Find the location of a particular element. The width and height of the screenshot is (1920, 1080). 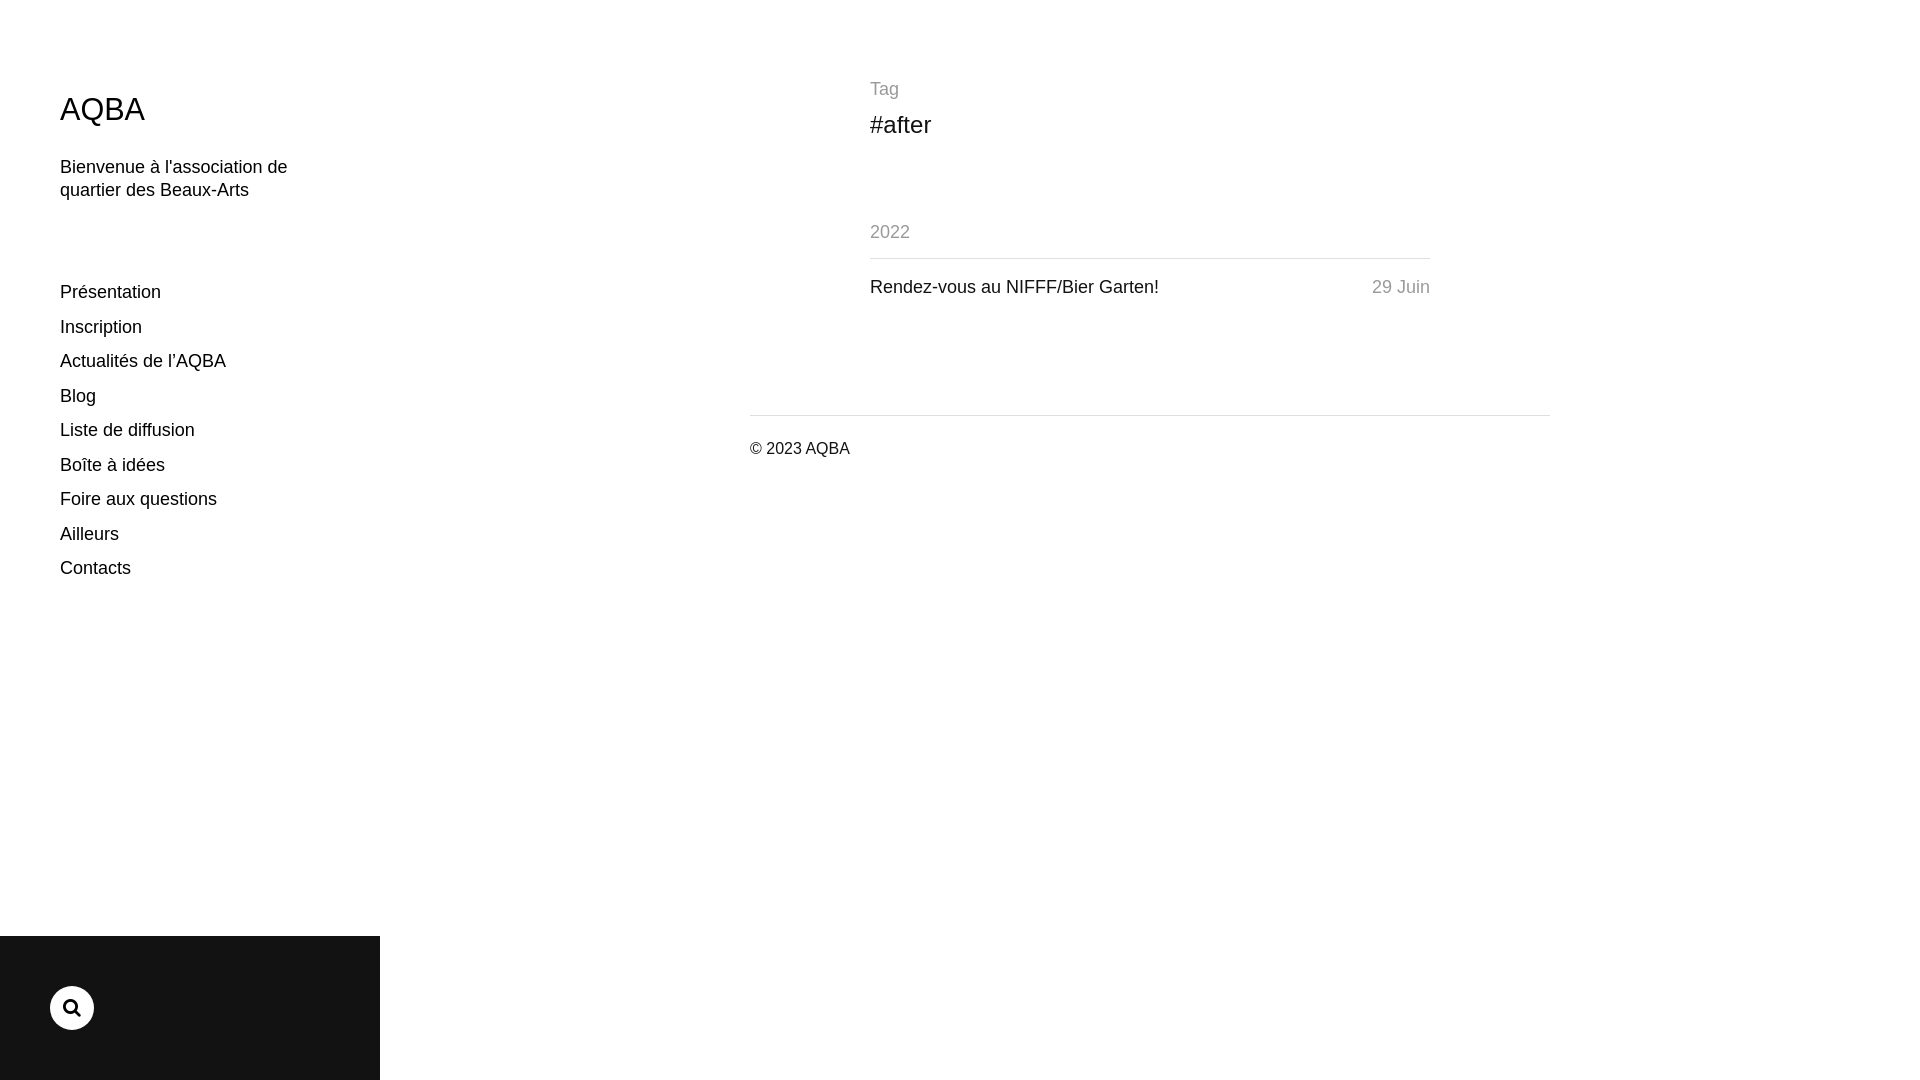

AQBA is located at coordinates (102, 110).